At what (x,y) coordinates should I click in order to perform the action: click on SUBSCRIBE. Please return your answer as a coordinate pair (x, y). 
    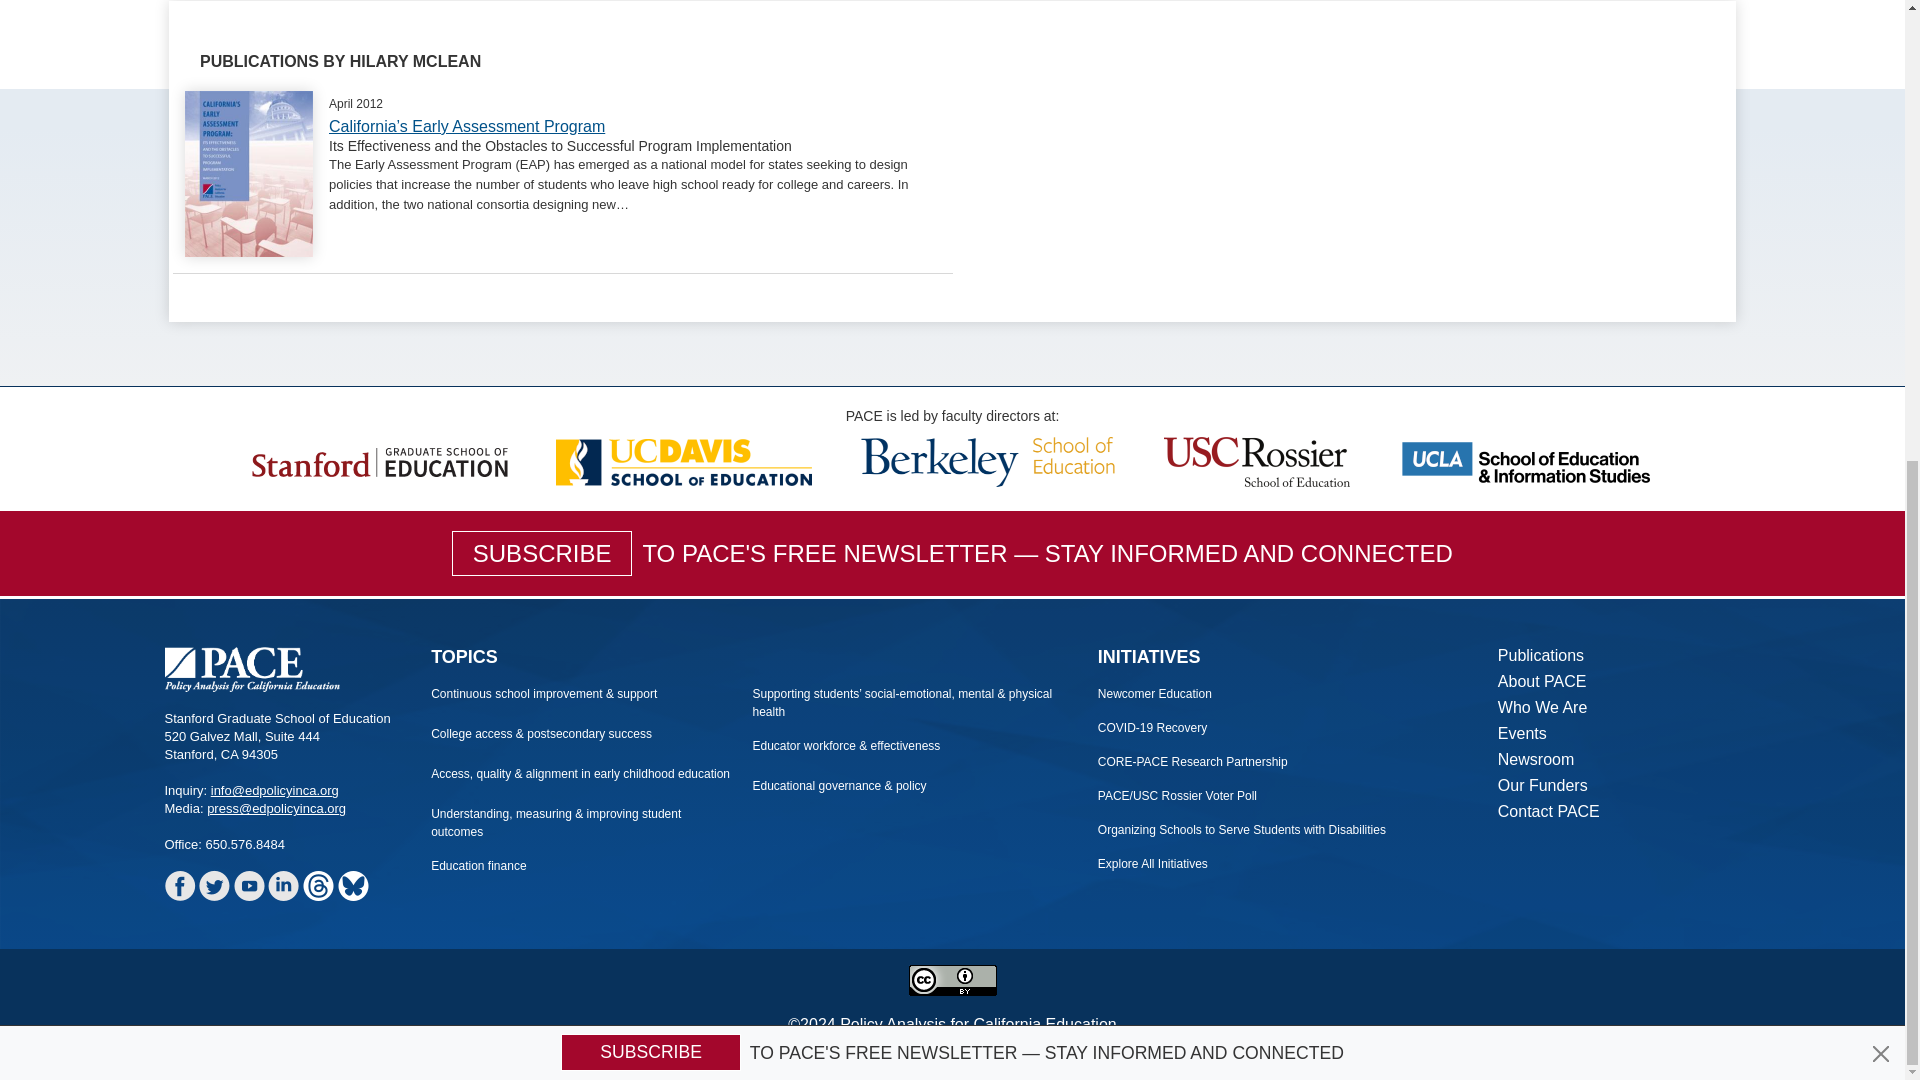
    Looking at the image, I should click on (650, 254).